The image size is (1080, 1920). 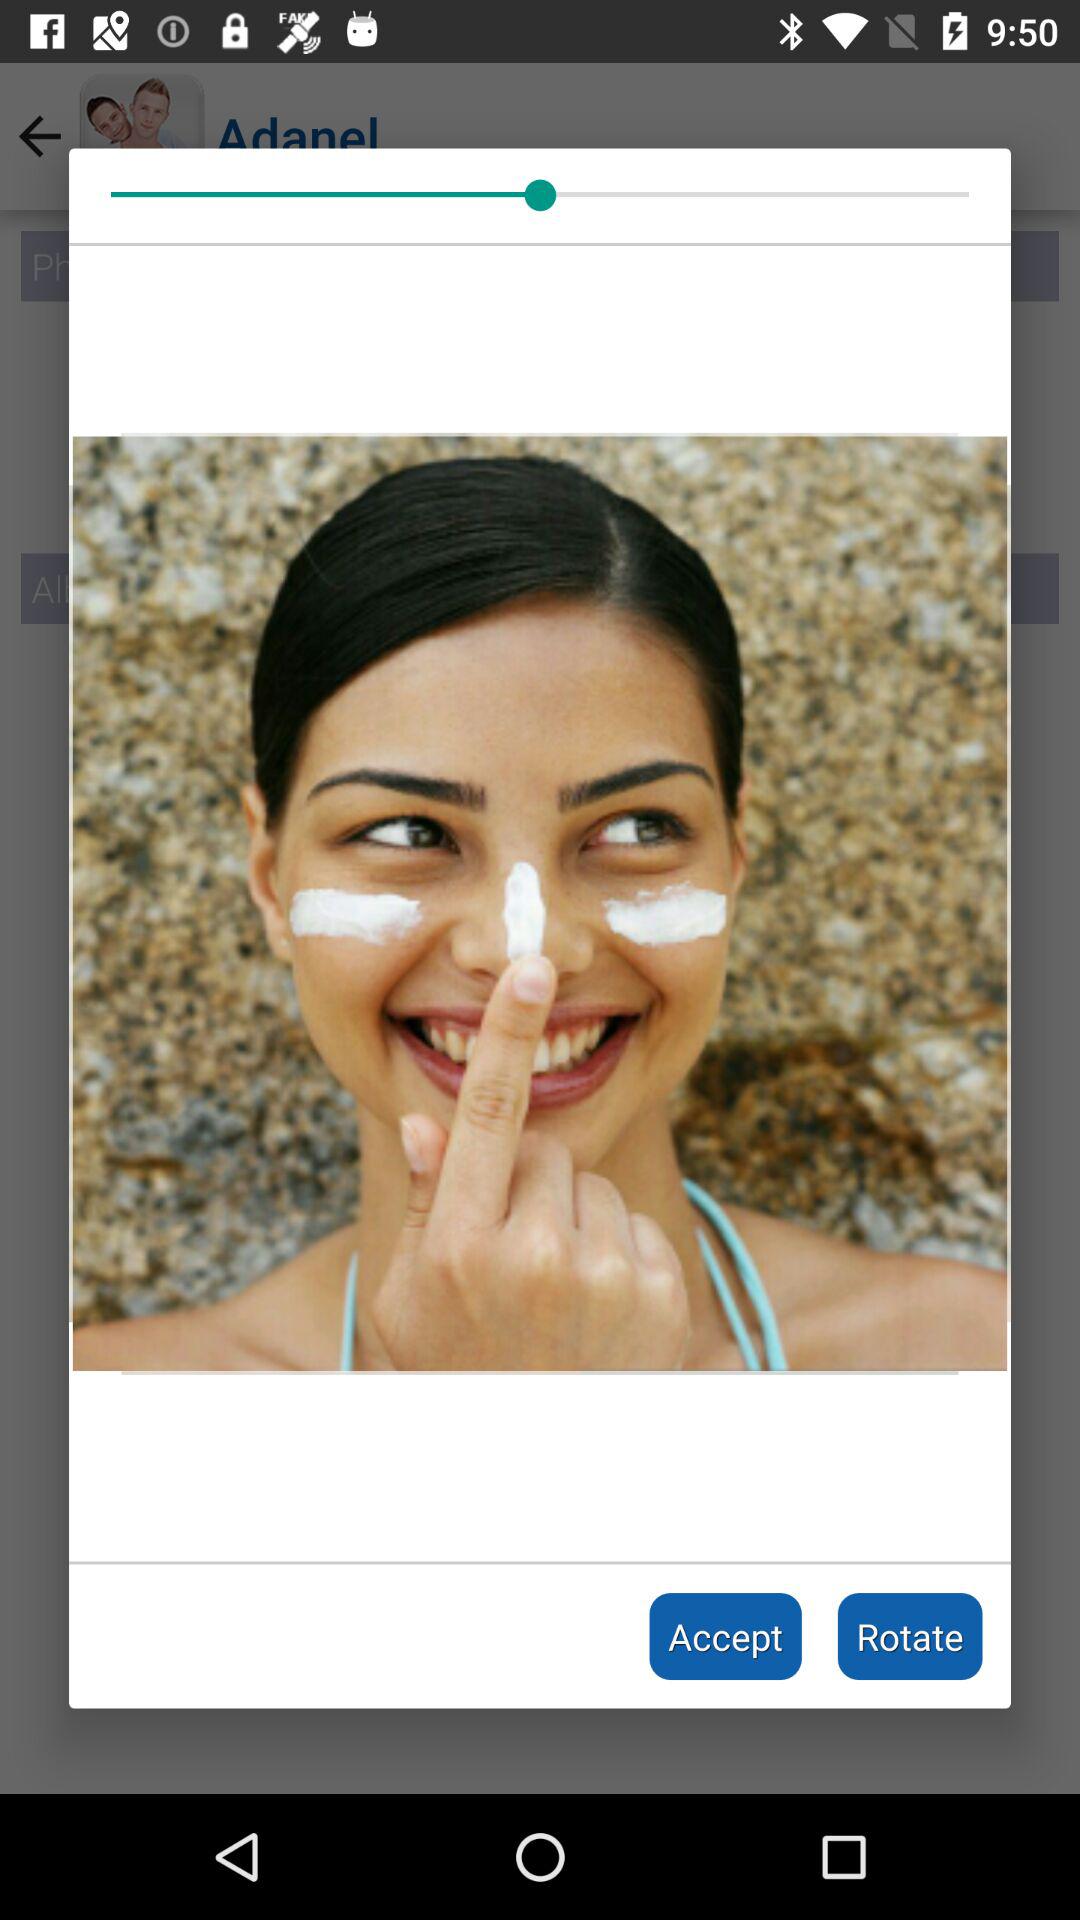 What do you see at coordinates (726, 1636) in the screenshot?
I see `click icon to the left of the rotate item` at bounding box center [726, 1636].